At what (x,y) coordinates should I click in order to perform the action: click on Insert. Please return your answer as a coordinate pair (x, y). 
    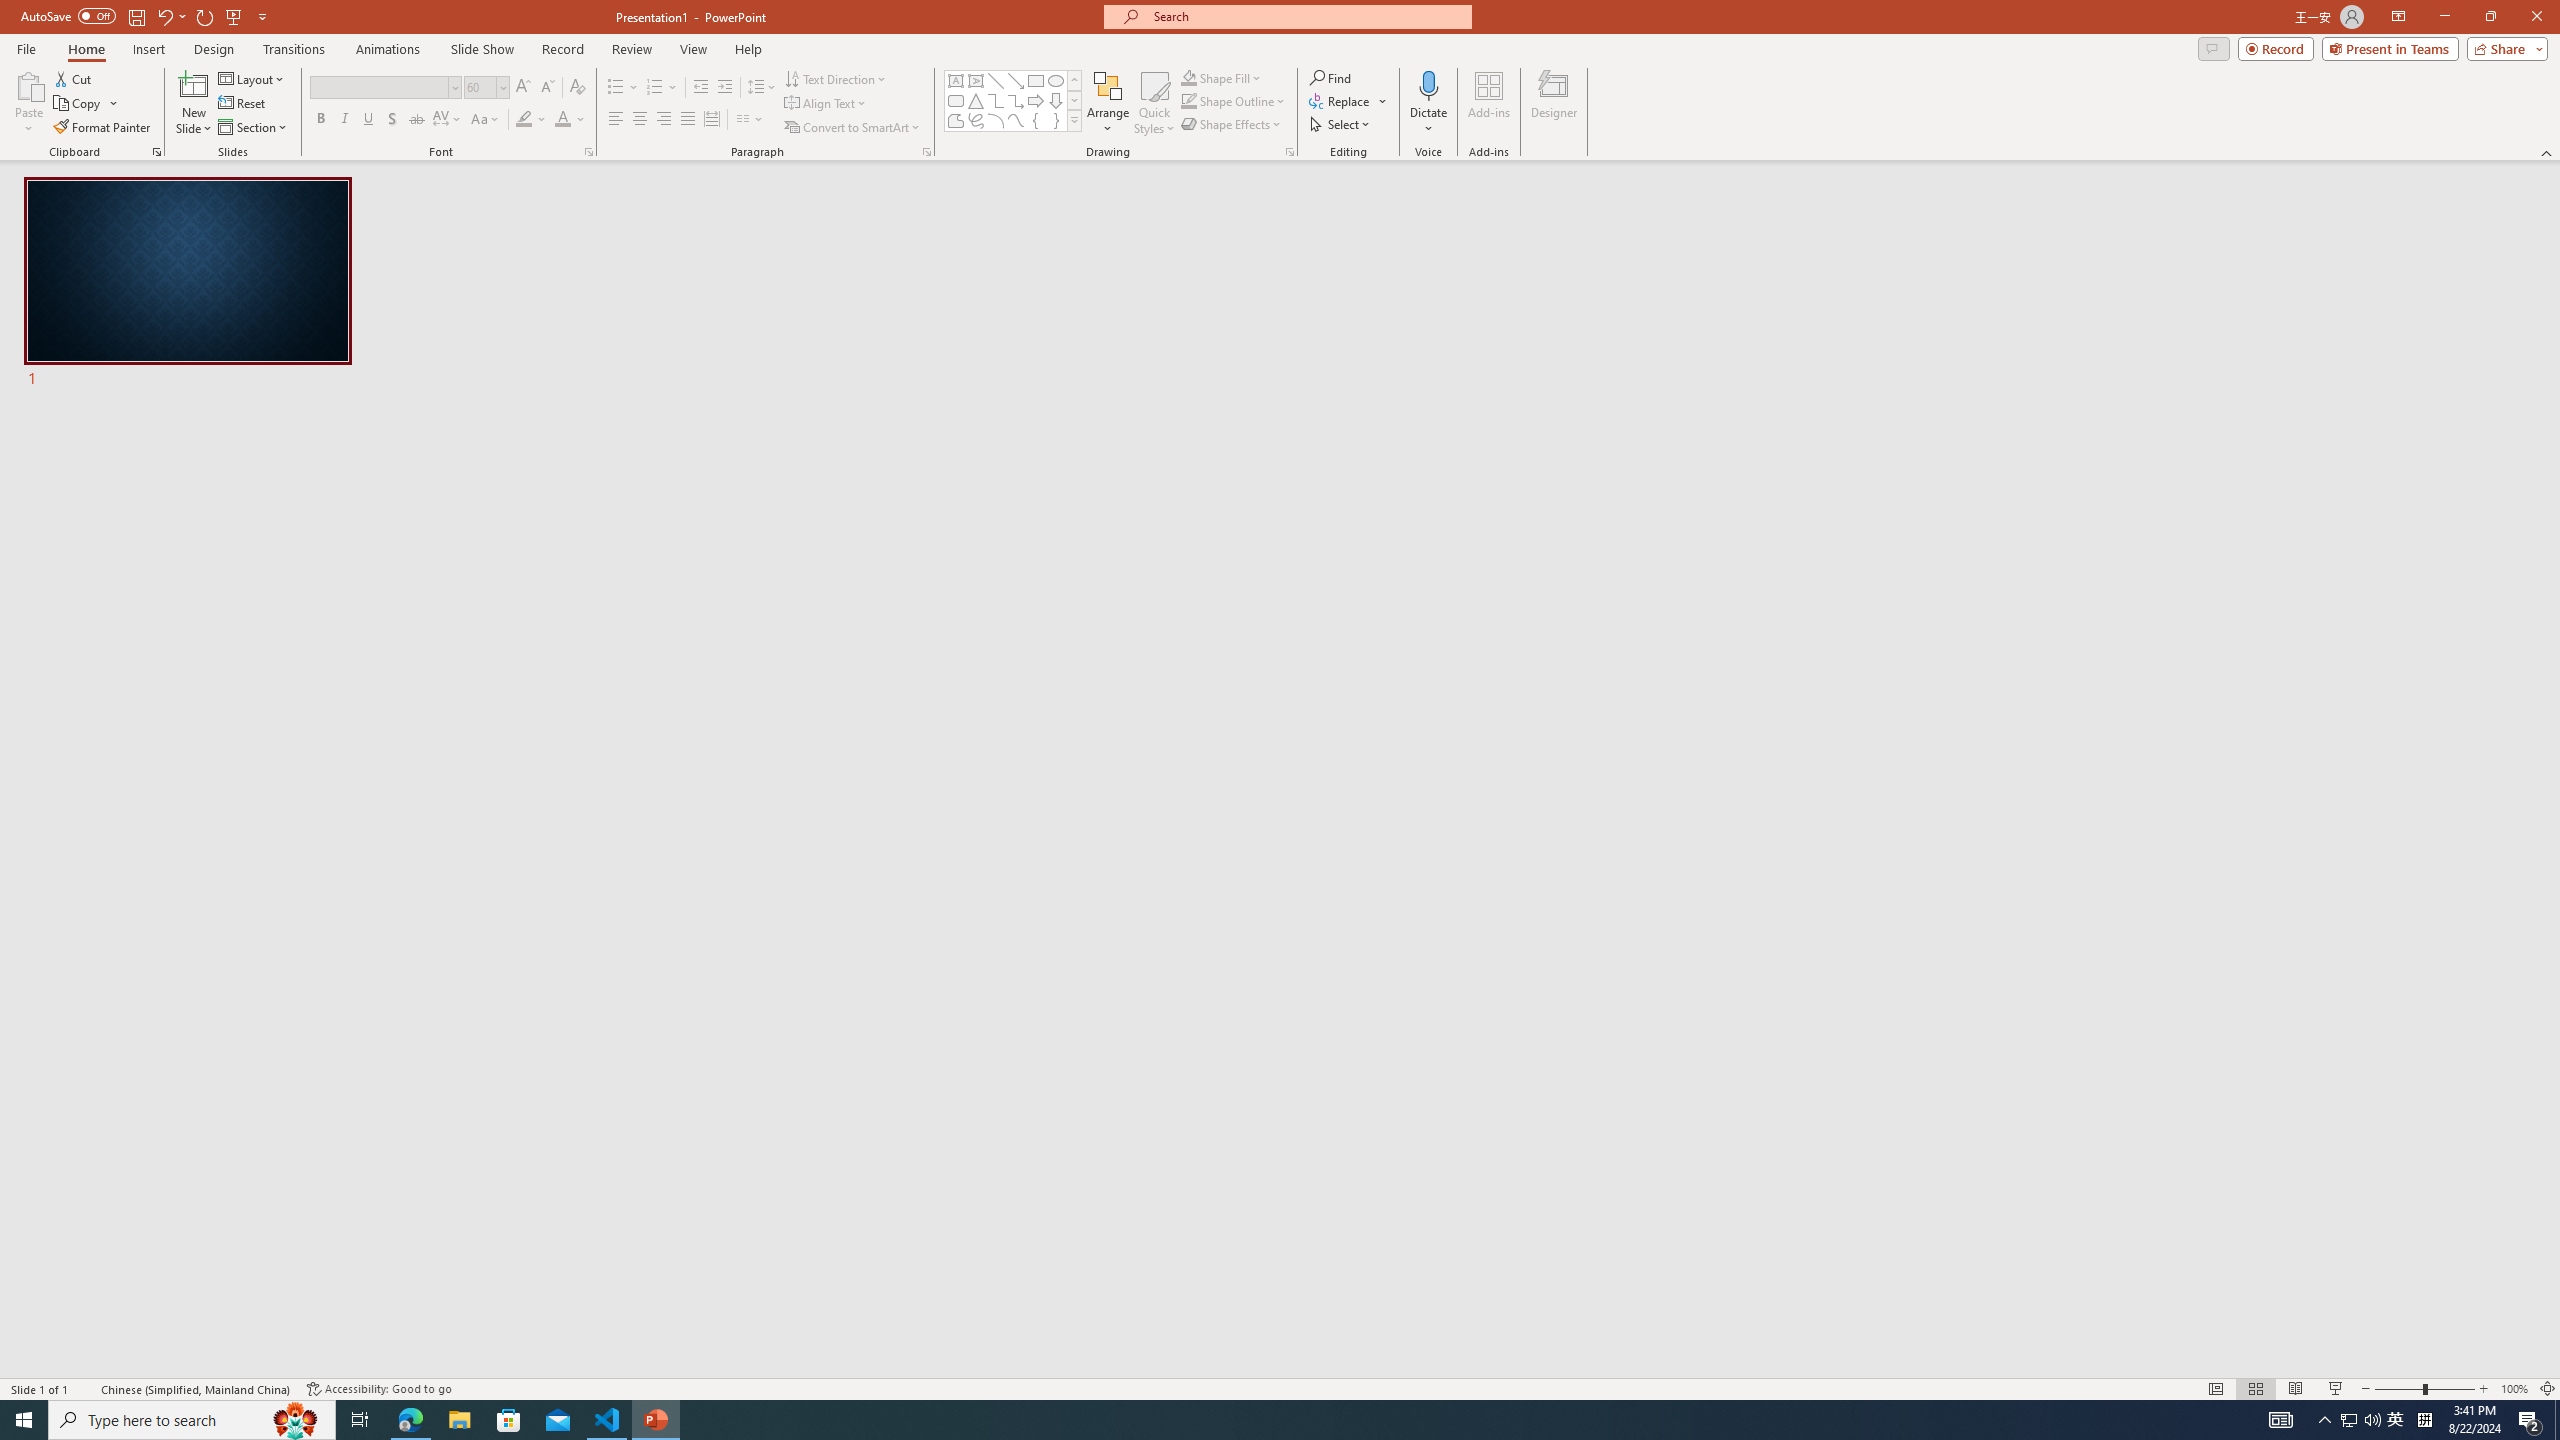
    Looking at the image, I should click on (148, 49).